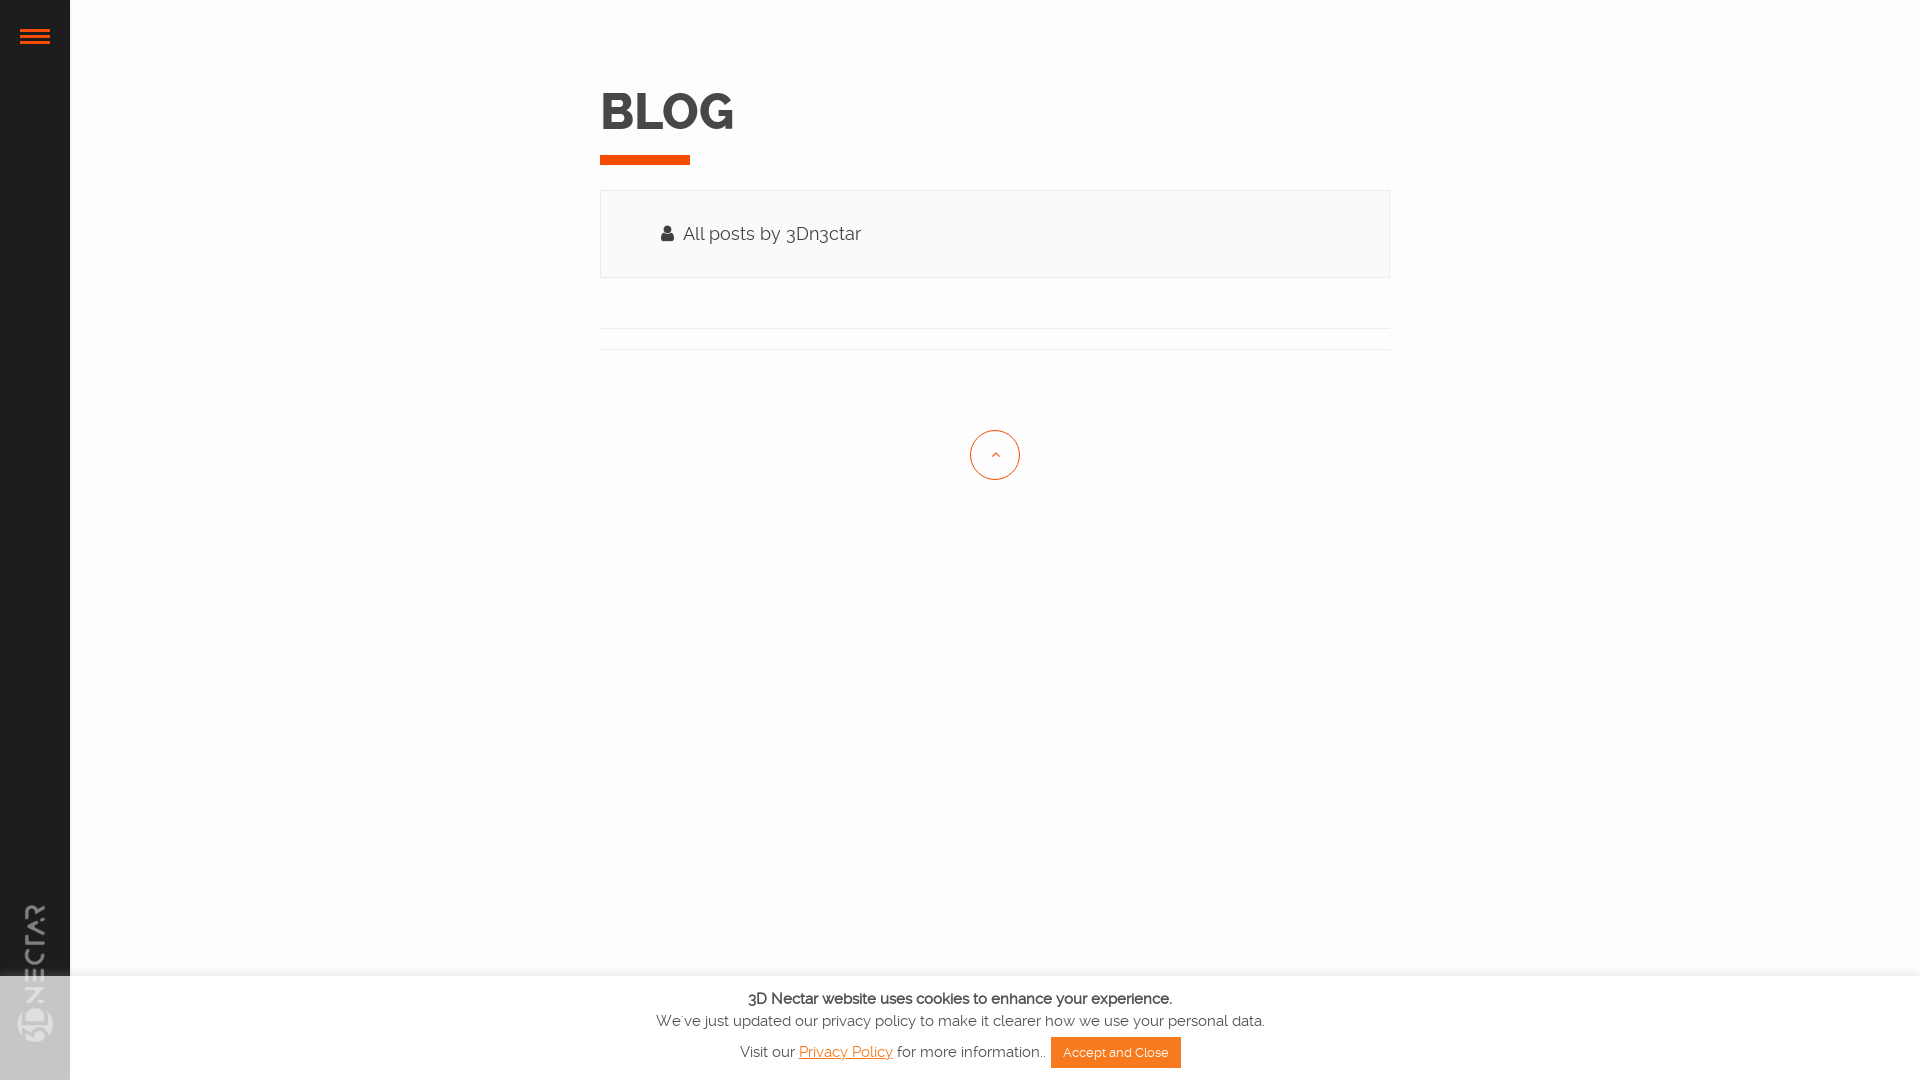 This screenshot has width=1920, height=1080. What do you see at coordinates (845, 1052) in the screenshot?
I see `Privacy Policy` at bounding box center [845, 1052].